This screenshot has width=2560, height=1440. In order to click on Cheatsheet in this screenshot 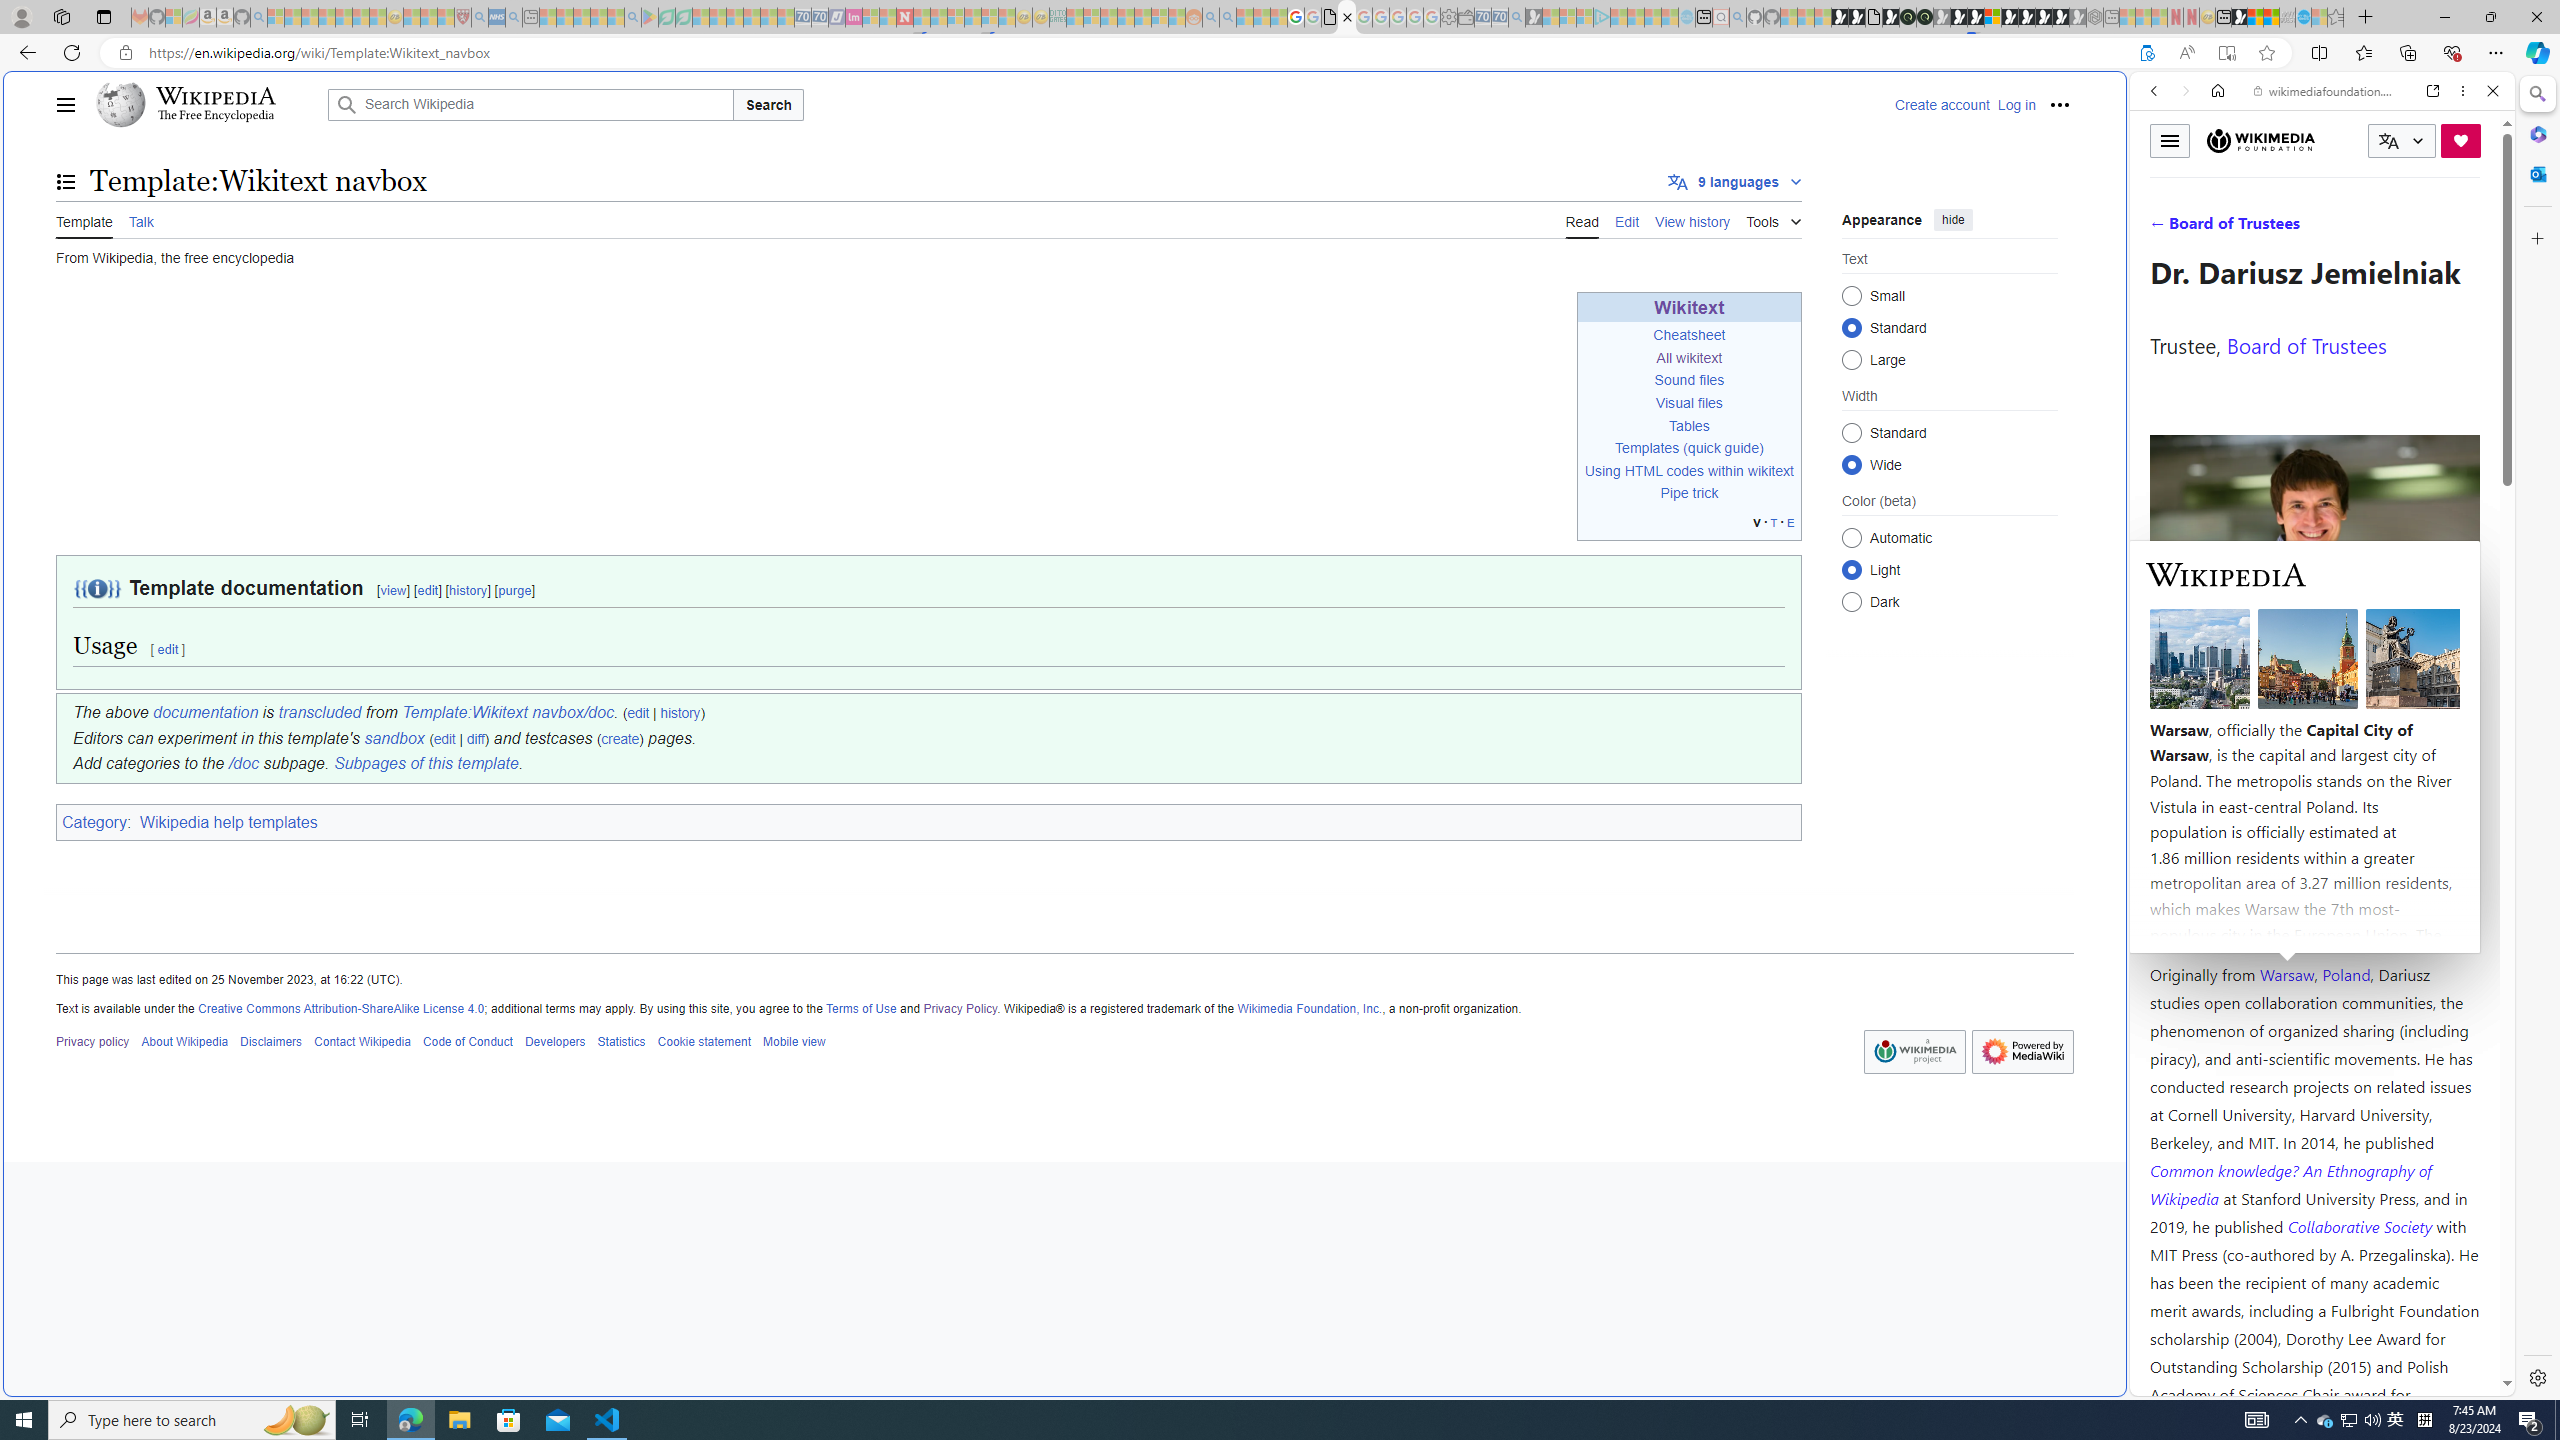, I will do `click(1689, 335)`.